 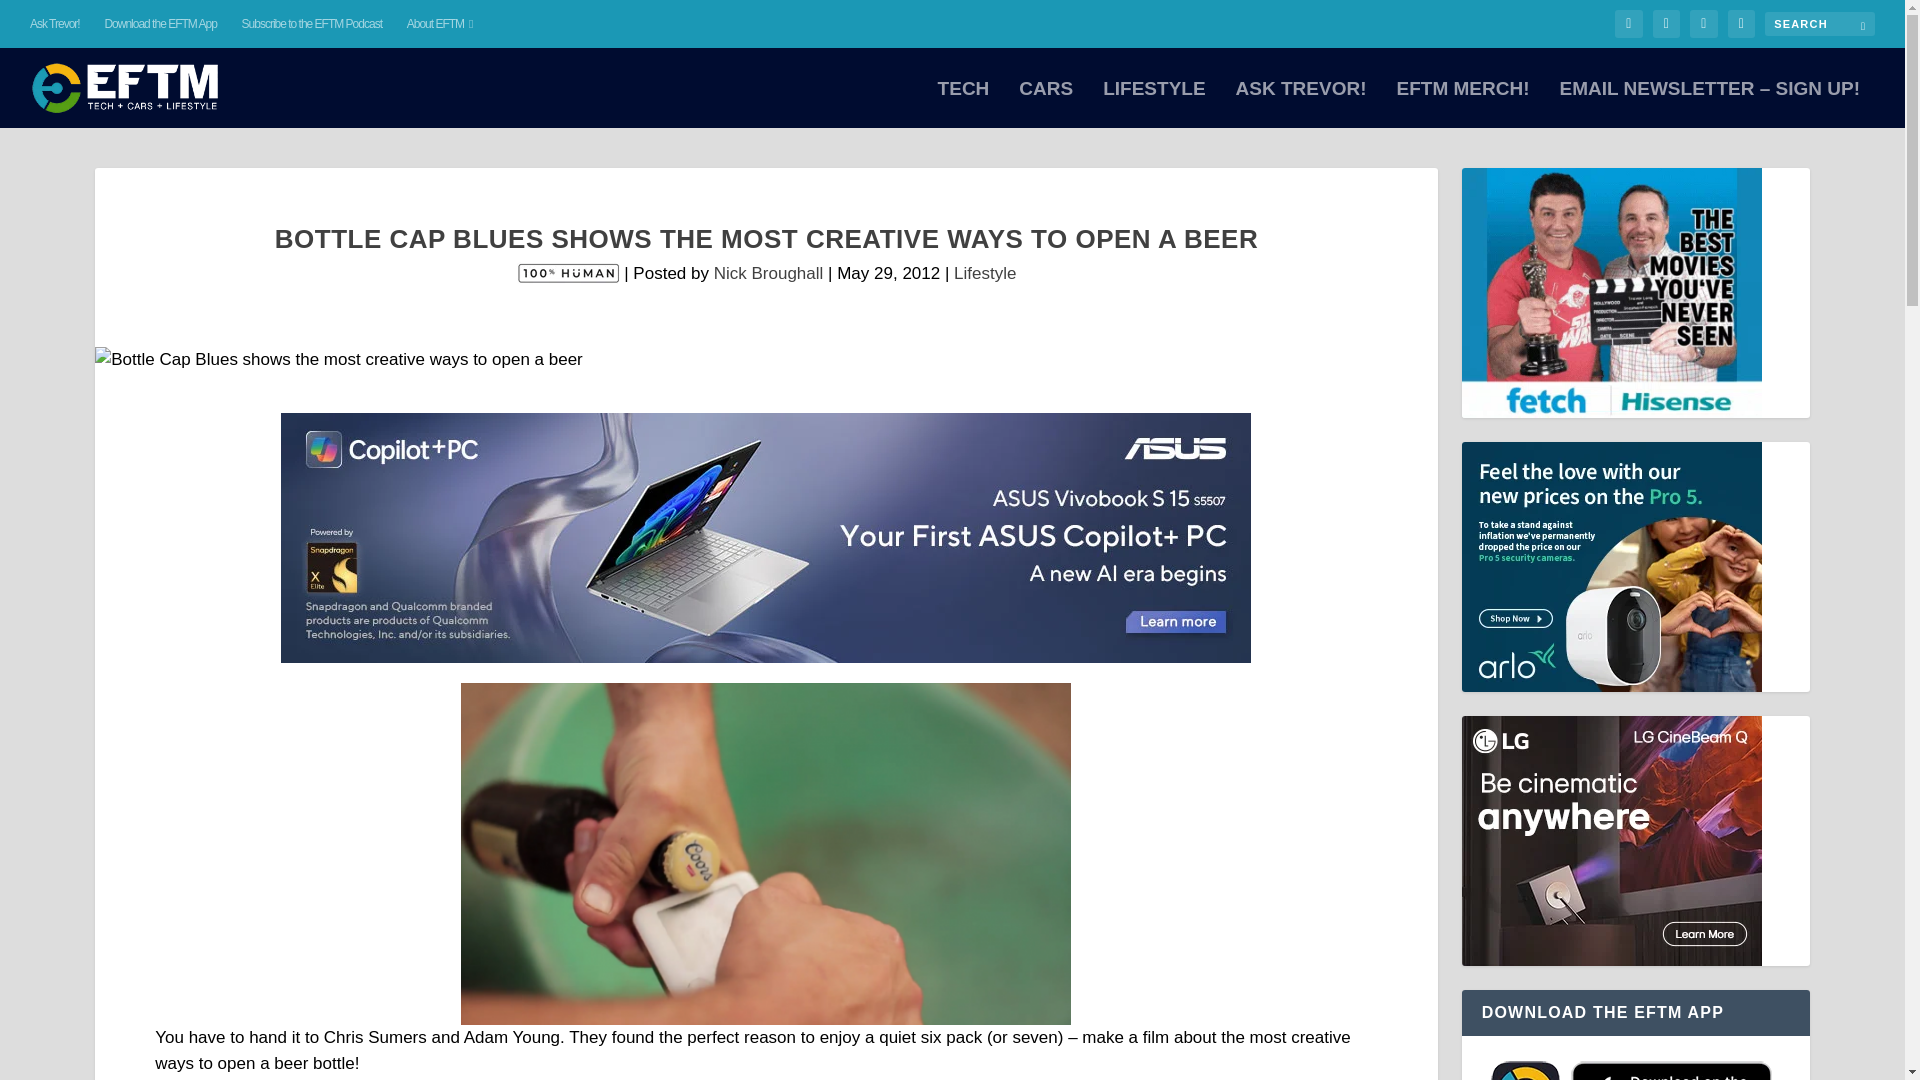 I want to click on Nick Broughall, so click(x=768, y=272).